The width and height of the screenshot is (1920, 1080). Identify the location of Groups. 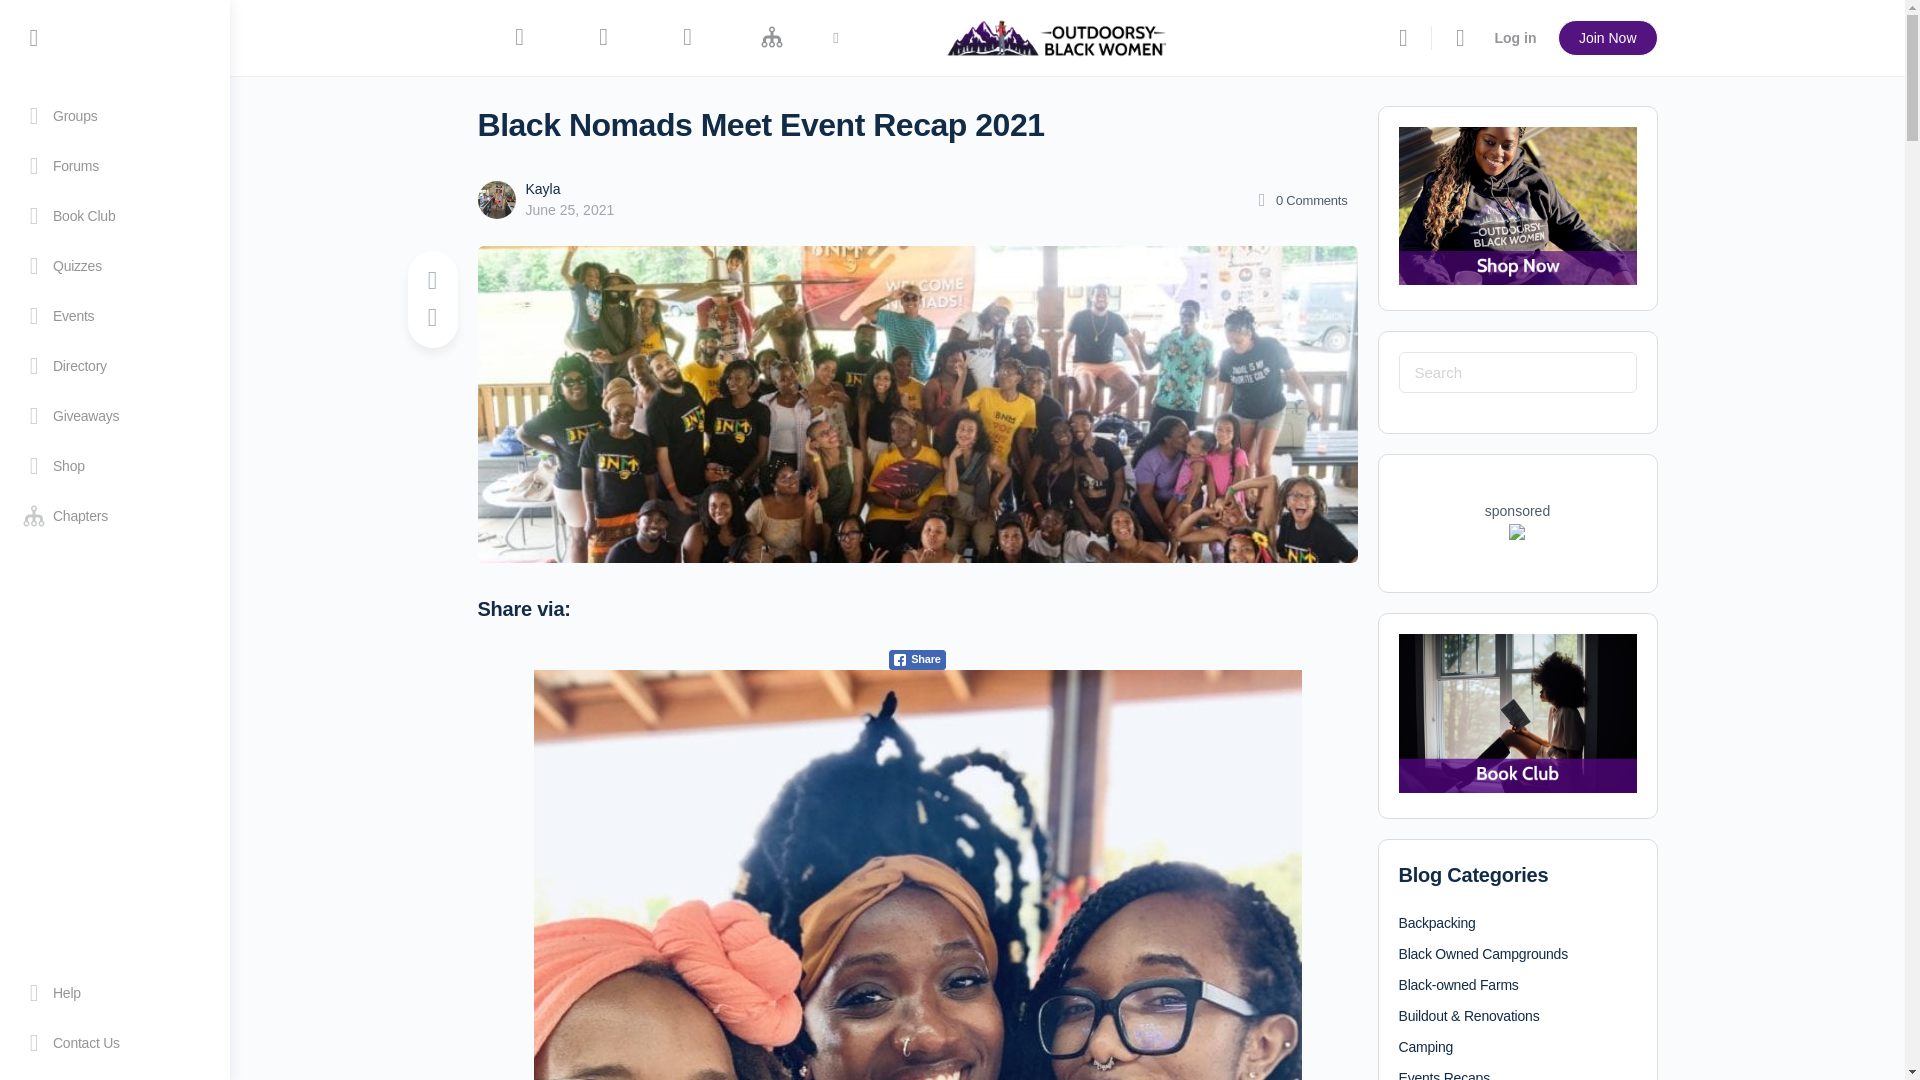
(114, 116).